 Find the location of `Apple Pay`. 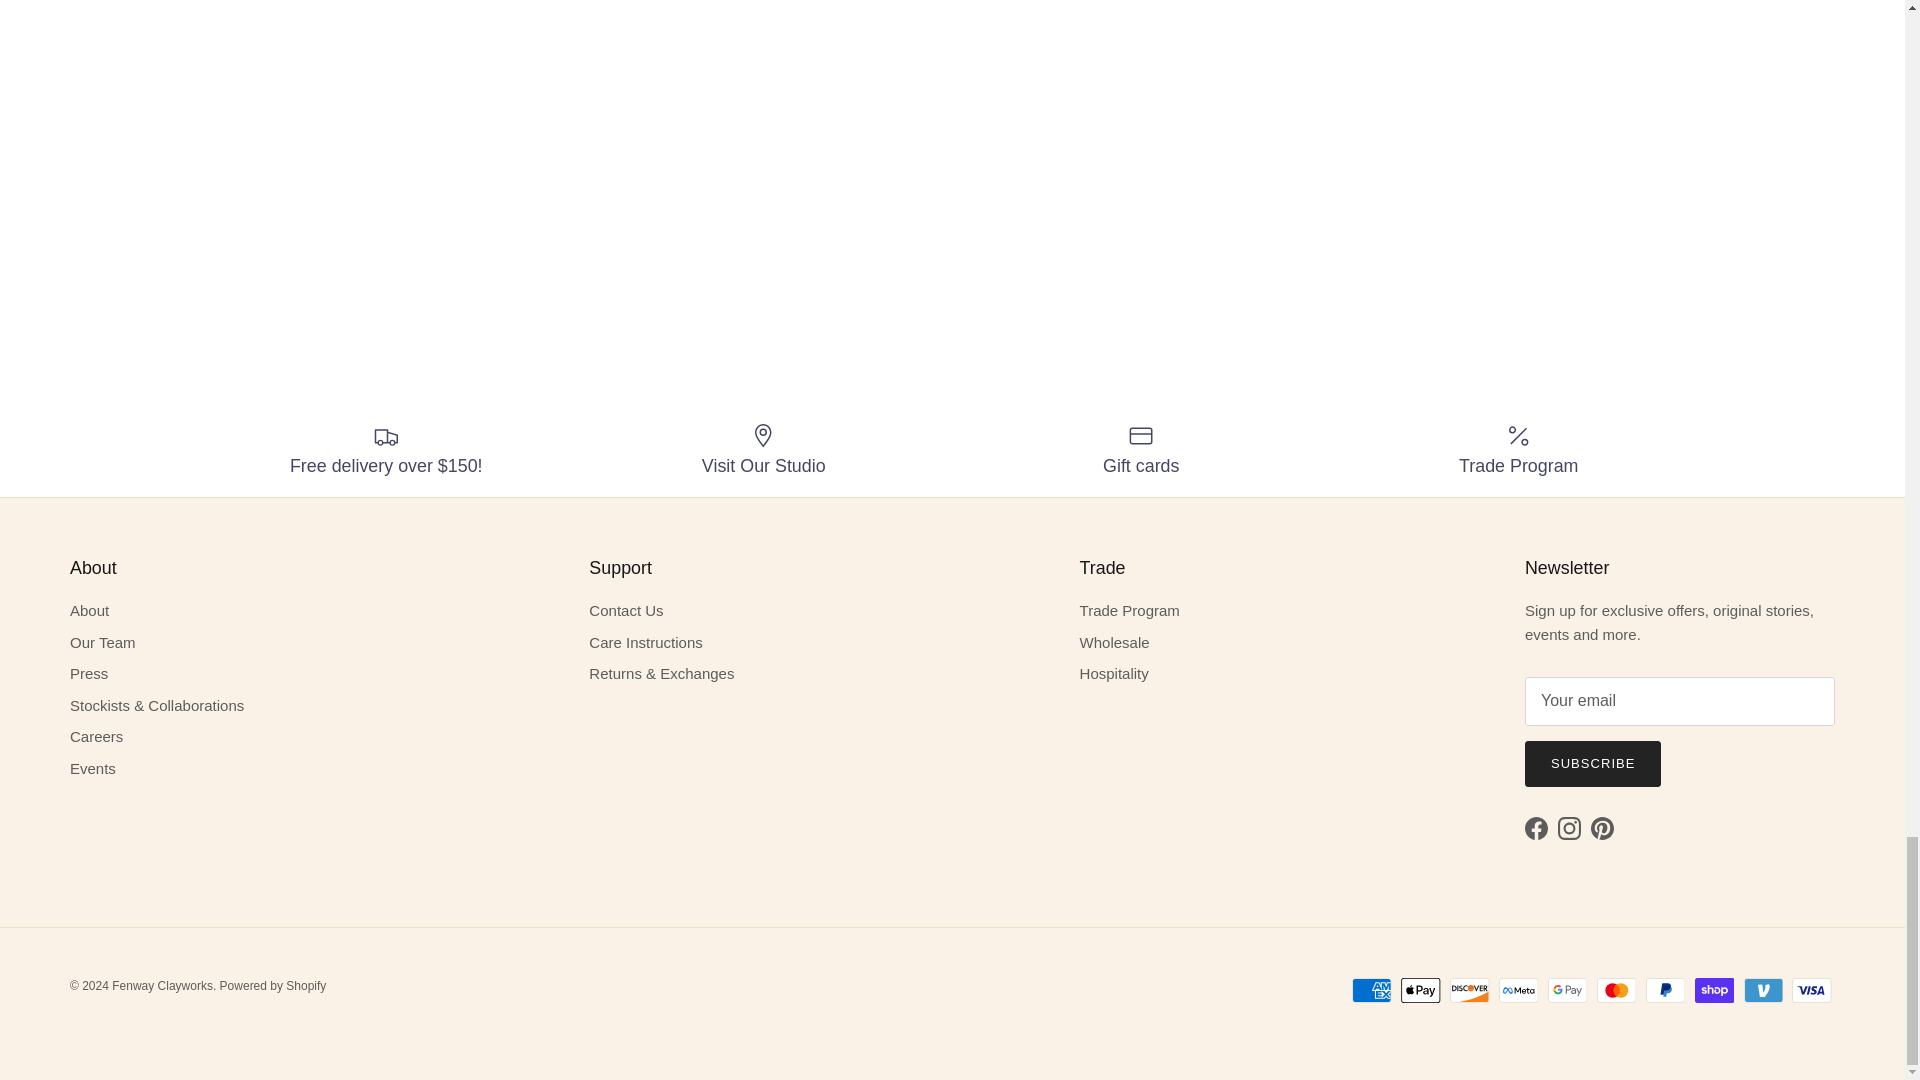

Apple Pay is located at coordinates (1420, 990).